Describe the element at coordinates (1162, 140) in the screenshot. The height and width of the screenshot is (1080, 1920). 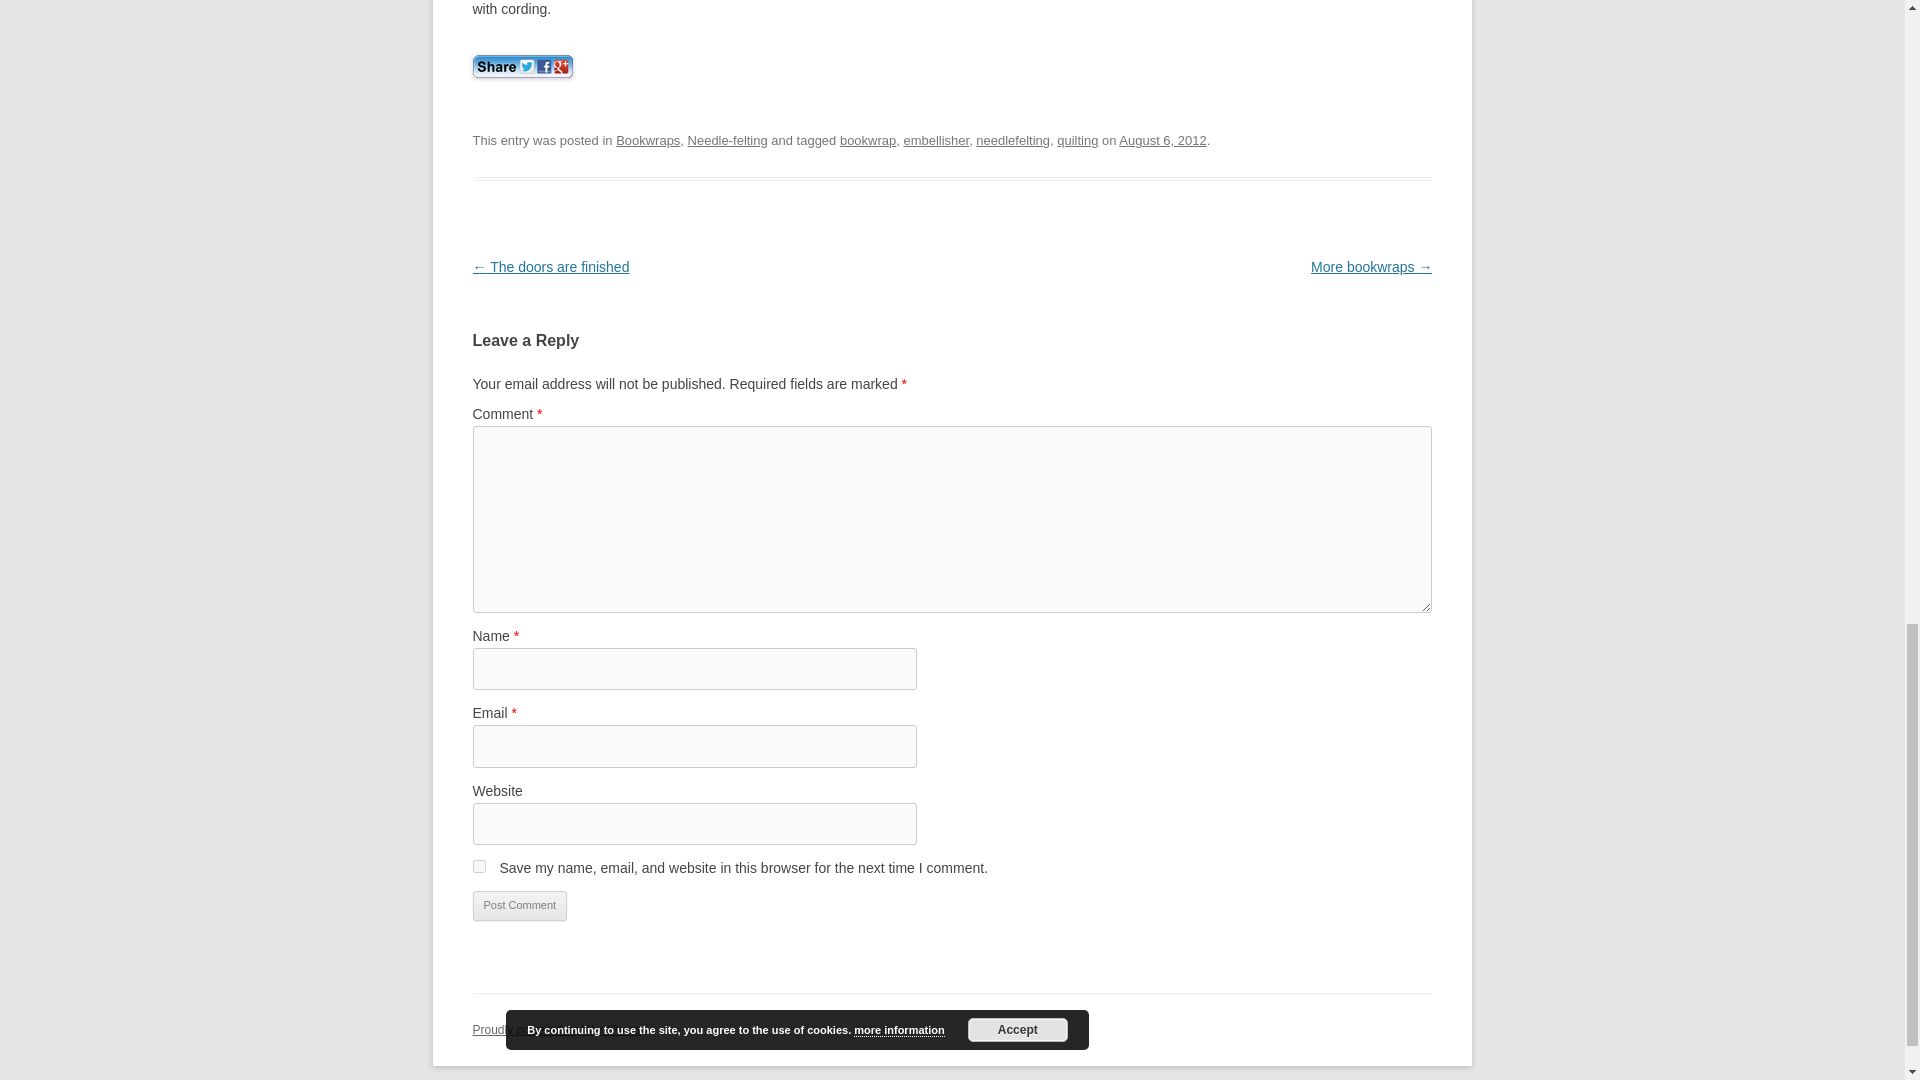
I see `August 6, 2012` at that location.